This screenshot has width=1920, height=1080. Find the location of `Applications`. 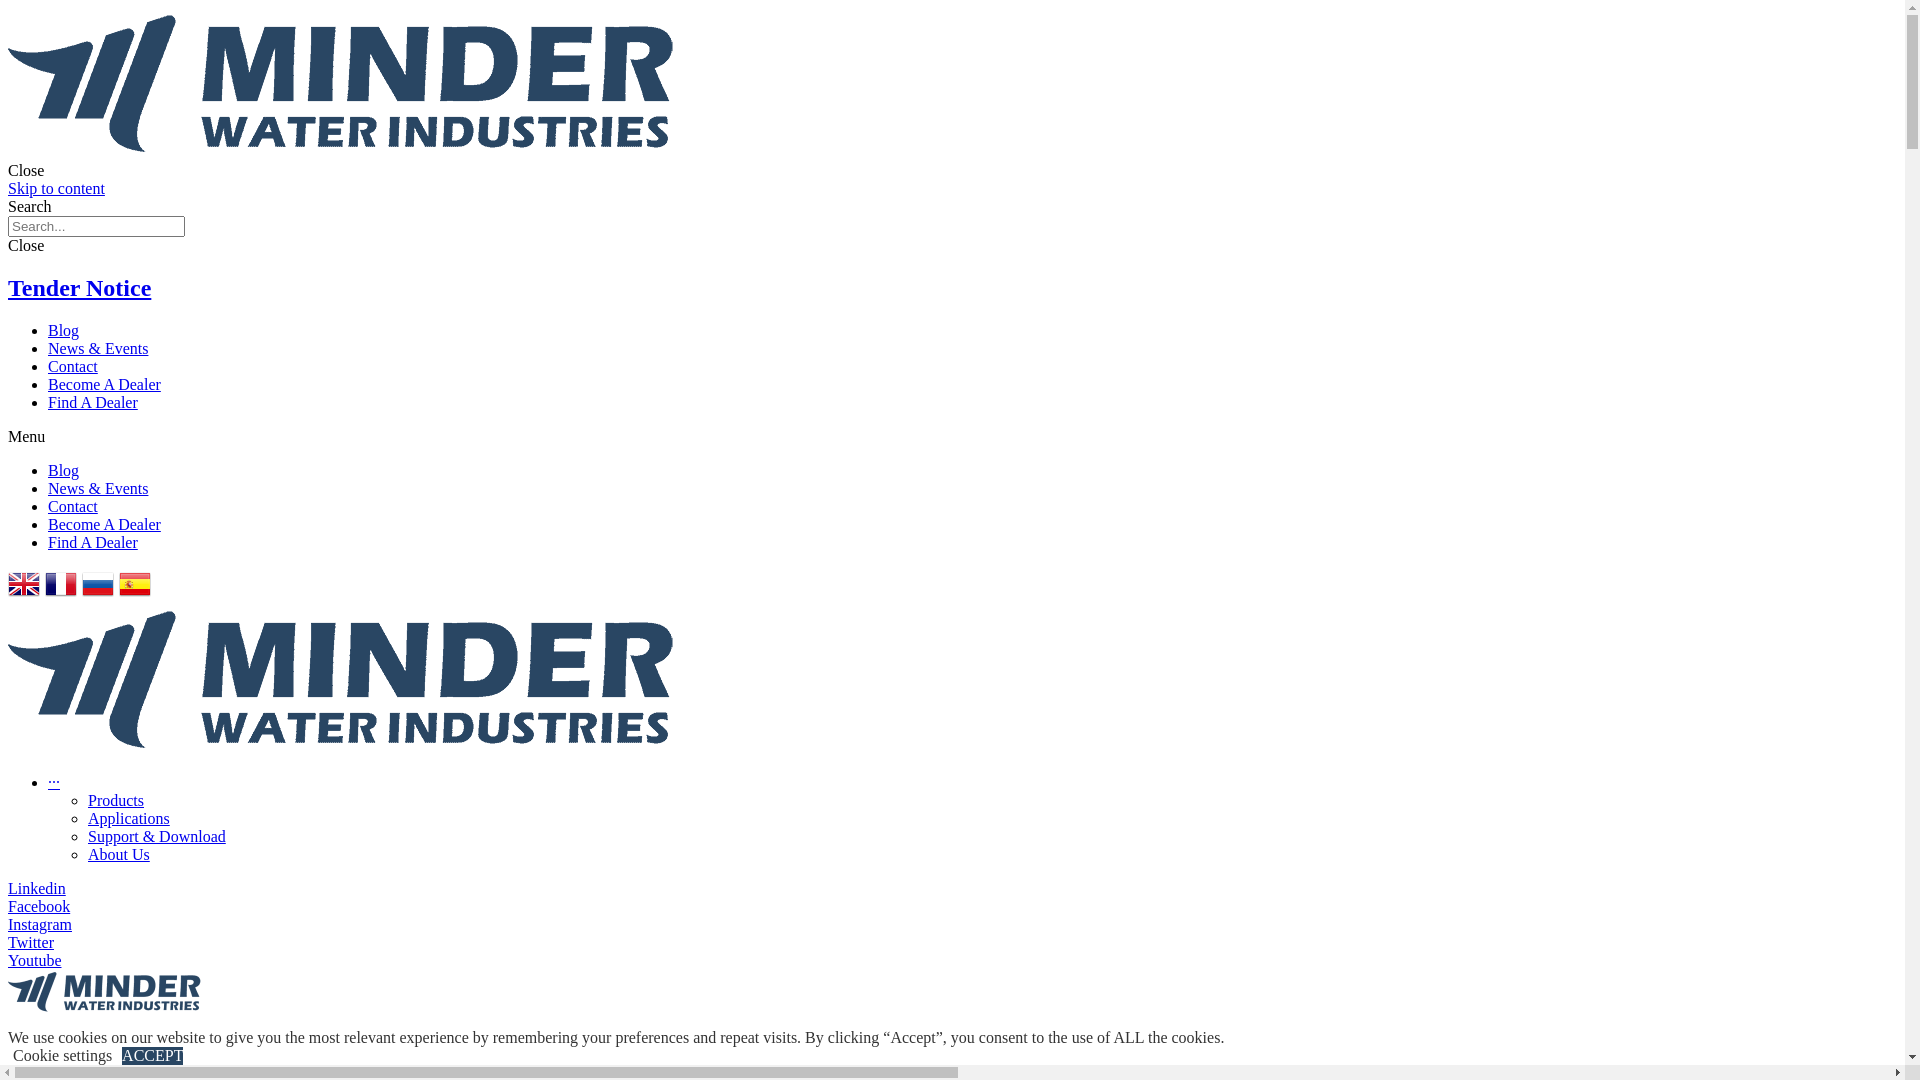

Applications is located at coordinates (992, 819).